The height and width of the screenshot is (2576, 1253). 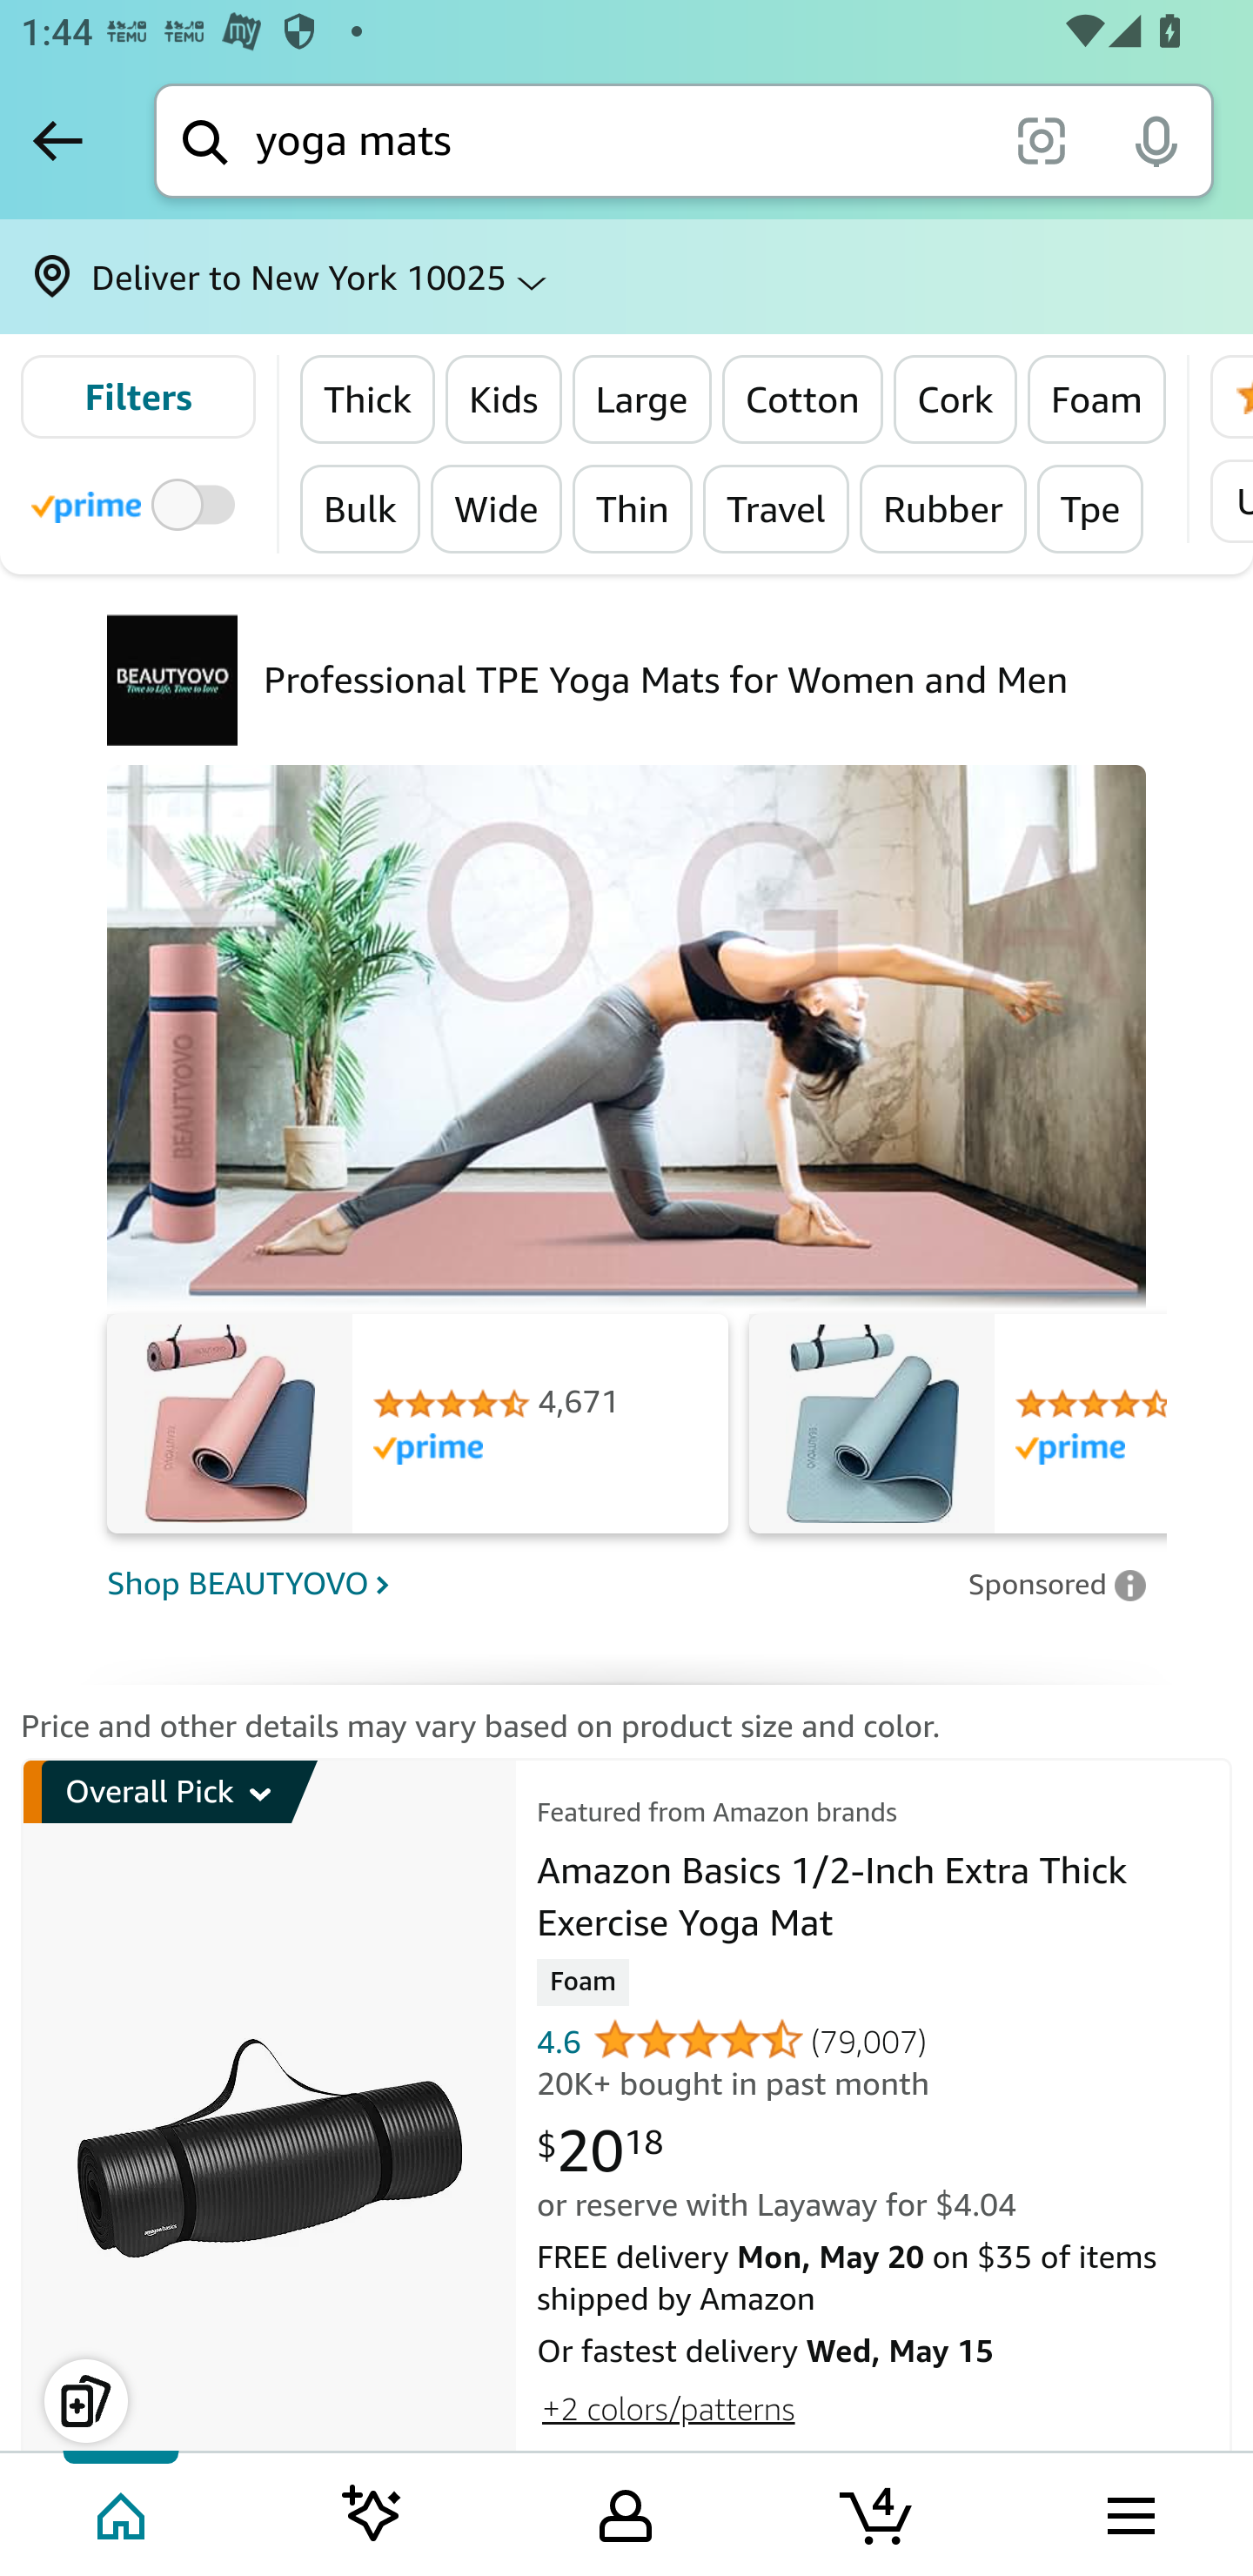 I want to click on scan it, so click(x=1041, y=139).